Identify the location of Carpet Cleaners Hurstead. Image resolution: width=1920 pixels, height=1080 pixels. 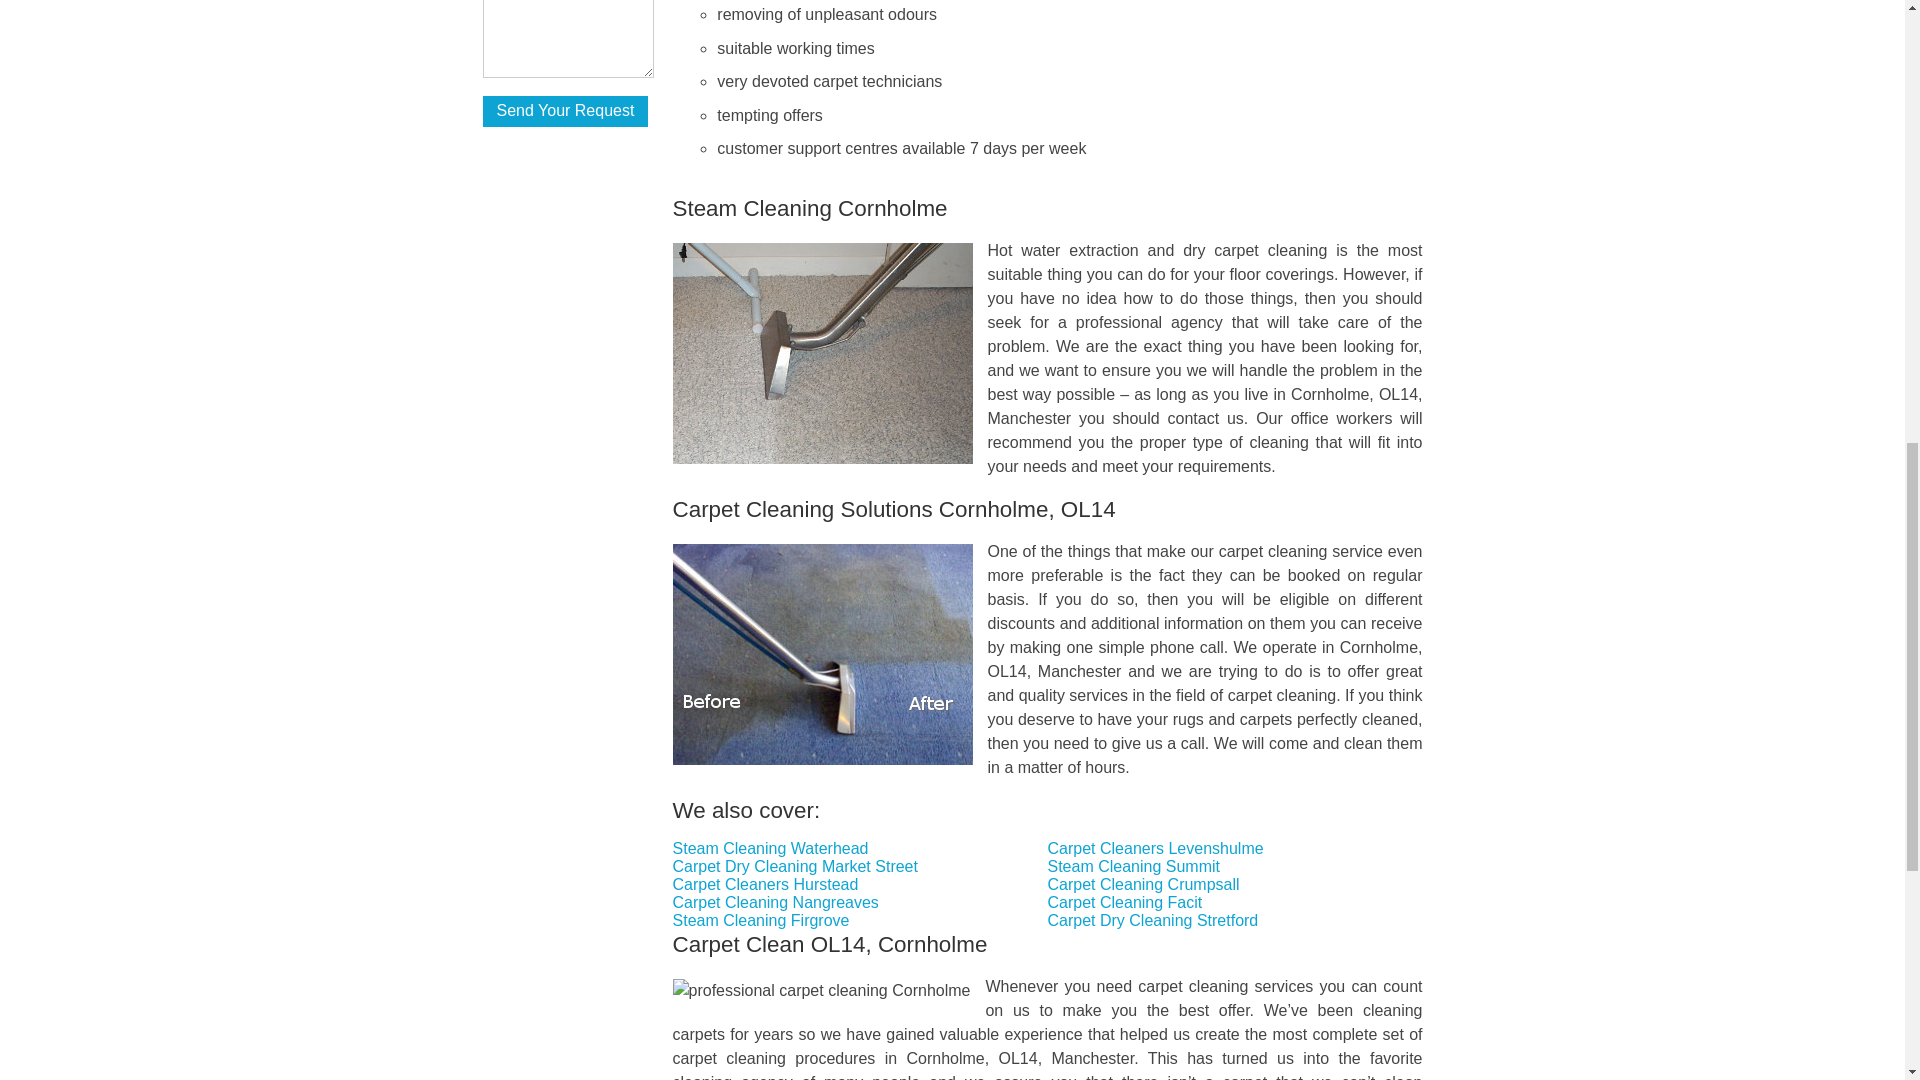
(766, 884).